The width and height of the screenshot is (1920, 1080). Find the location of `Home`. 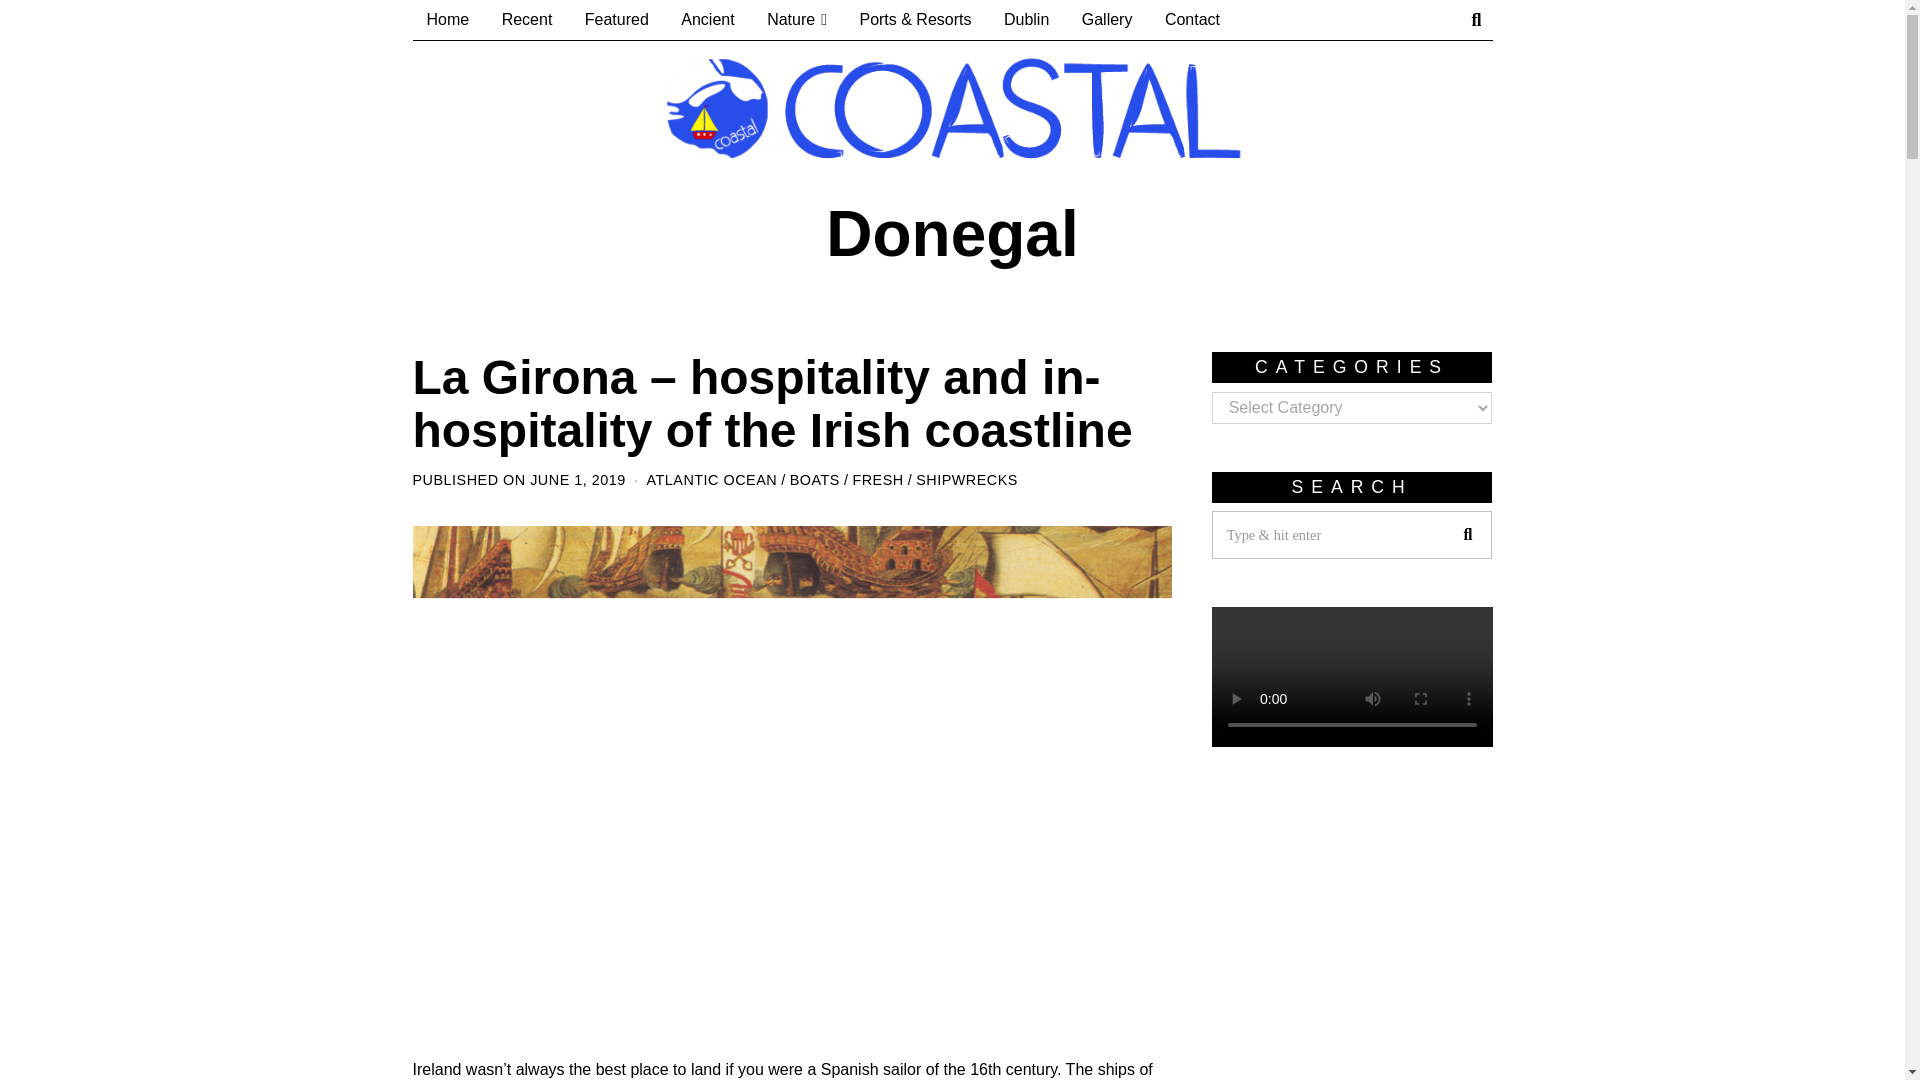

Home is located at coordinates (448, 20).